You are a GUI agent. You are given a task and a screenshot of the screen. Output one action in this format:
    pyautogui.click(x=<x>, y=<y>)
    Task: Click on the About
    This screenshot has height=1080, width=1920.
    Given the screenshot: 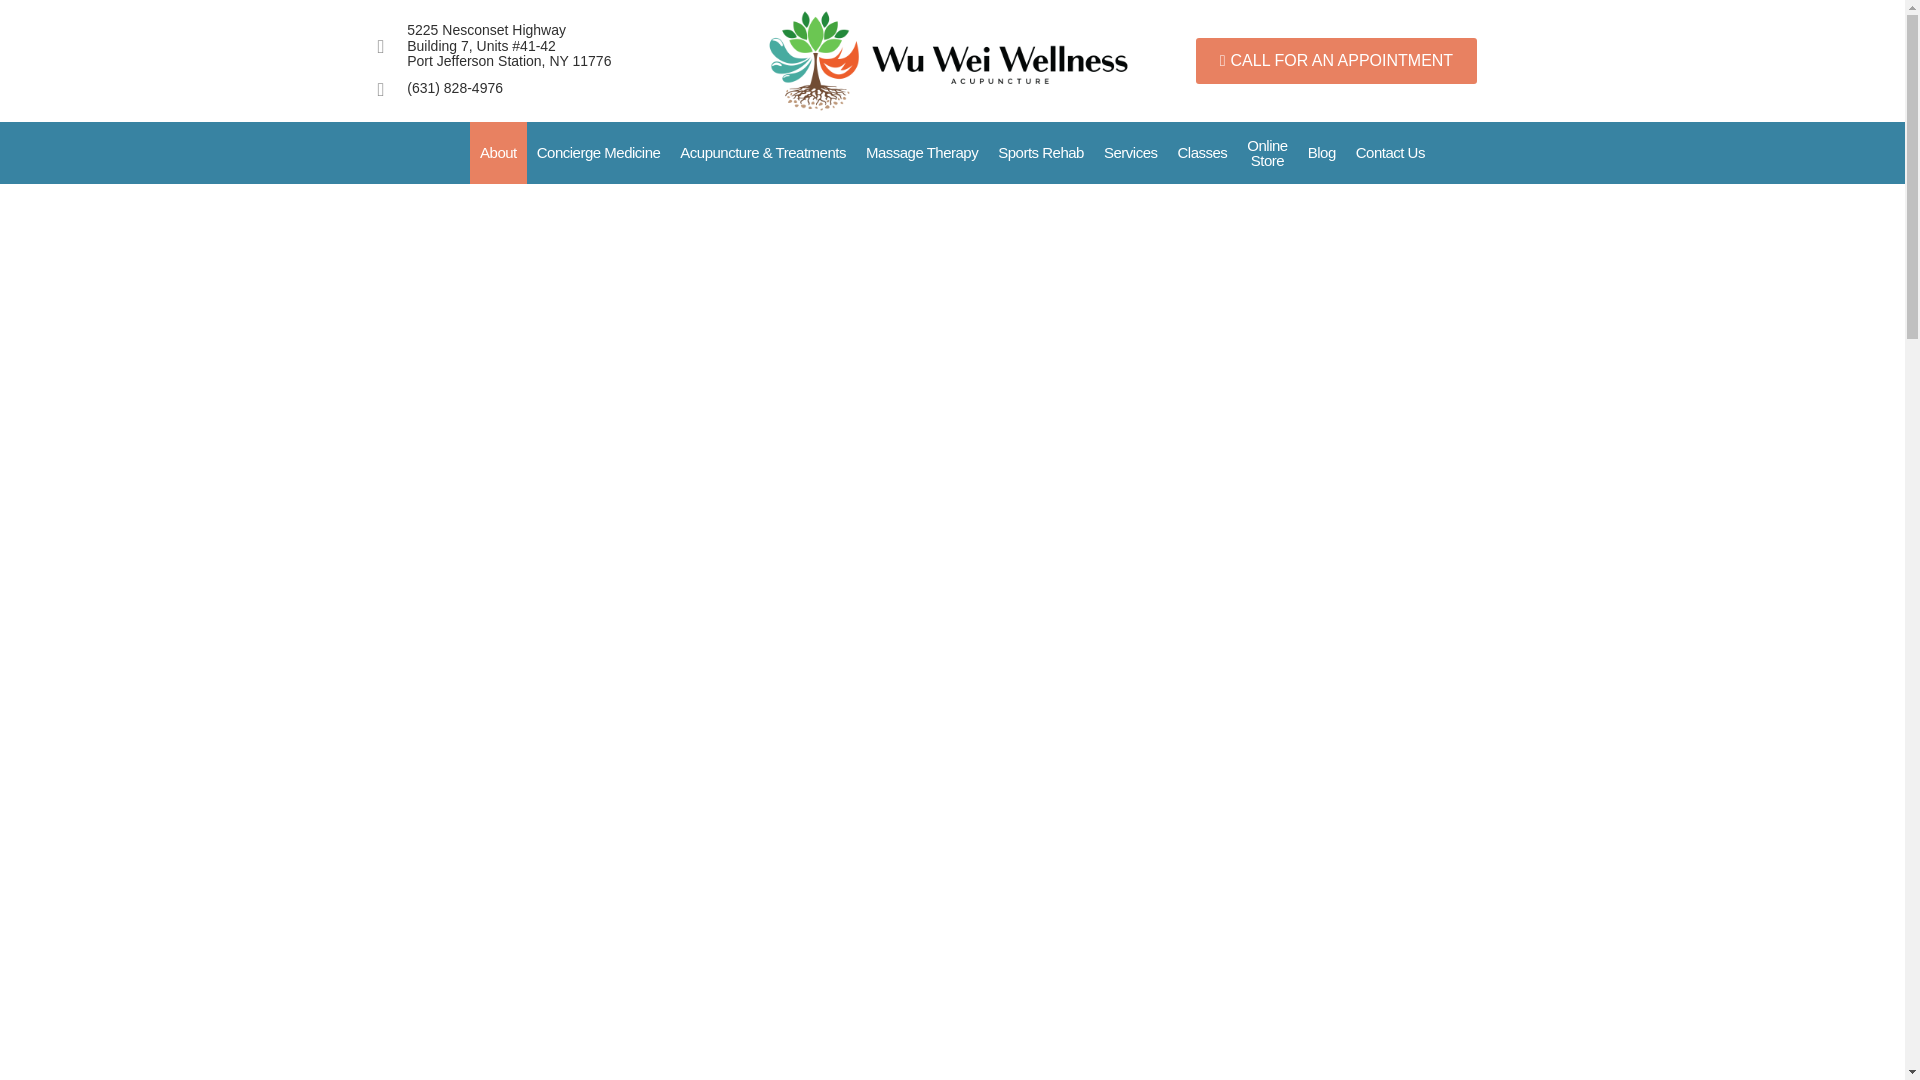 What is the action you would take?
    pyautogui.click(x=498, y=152)
    